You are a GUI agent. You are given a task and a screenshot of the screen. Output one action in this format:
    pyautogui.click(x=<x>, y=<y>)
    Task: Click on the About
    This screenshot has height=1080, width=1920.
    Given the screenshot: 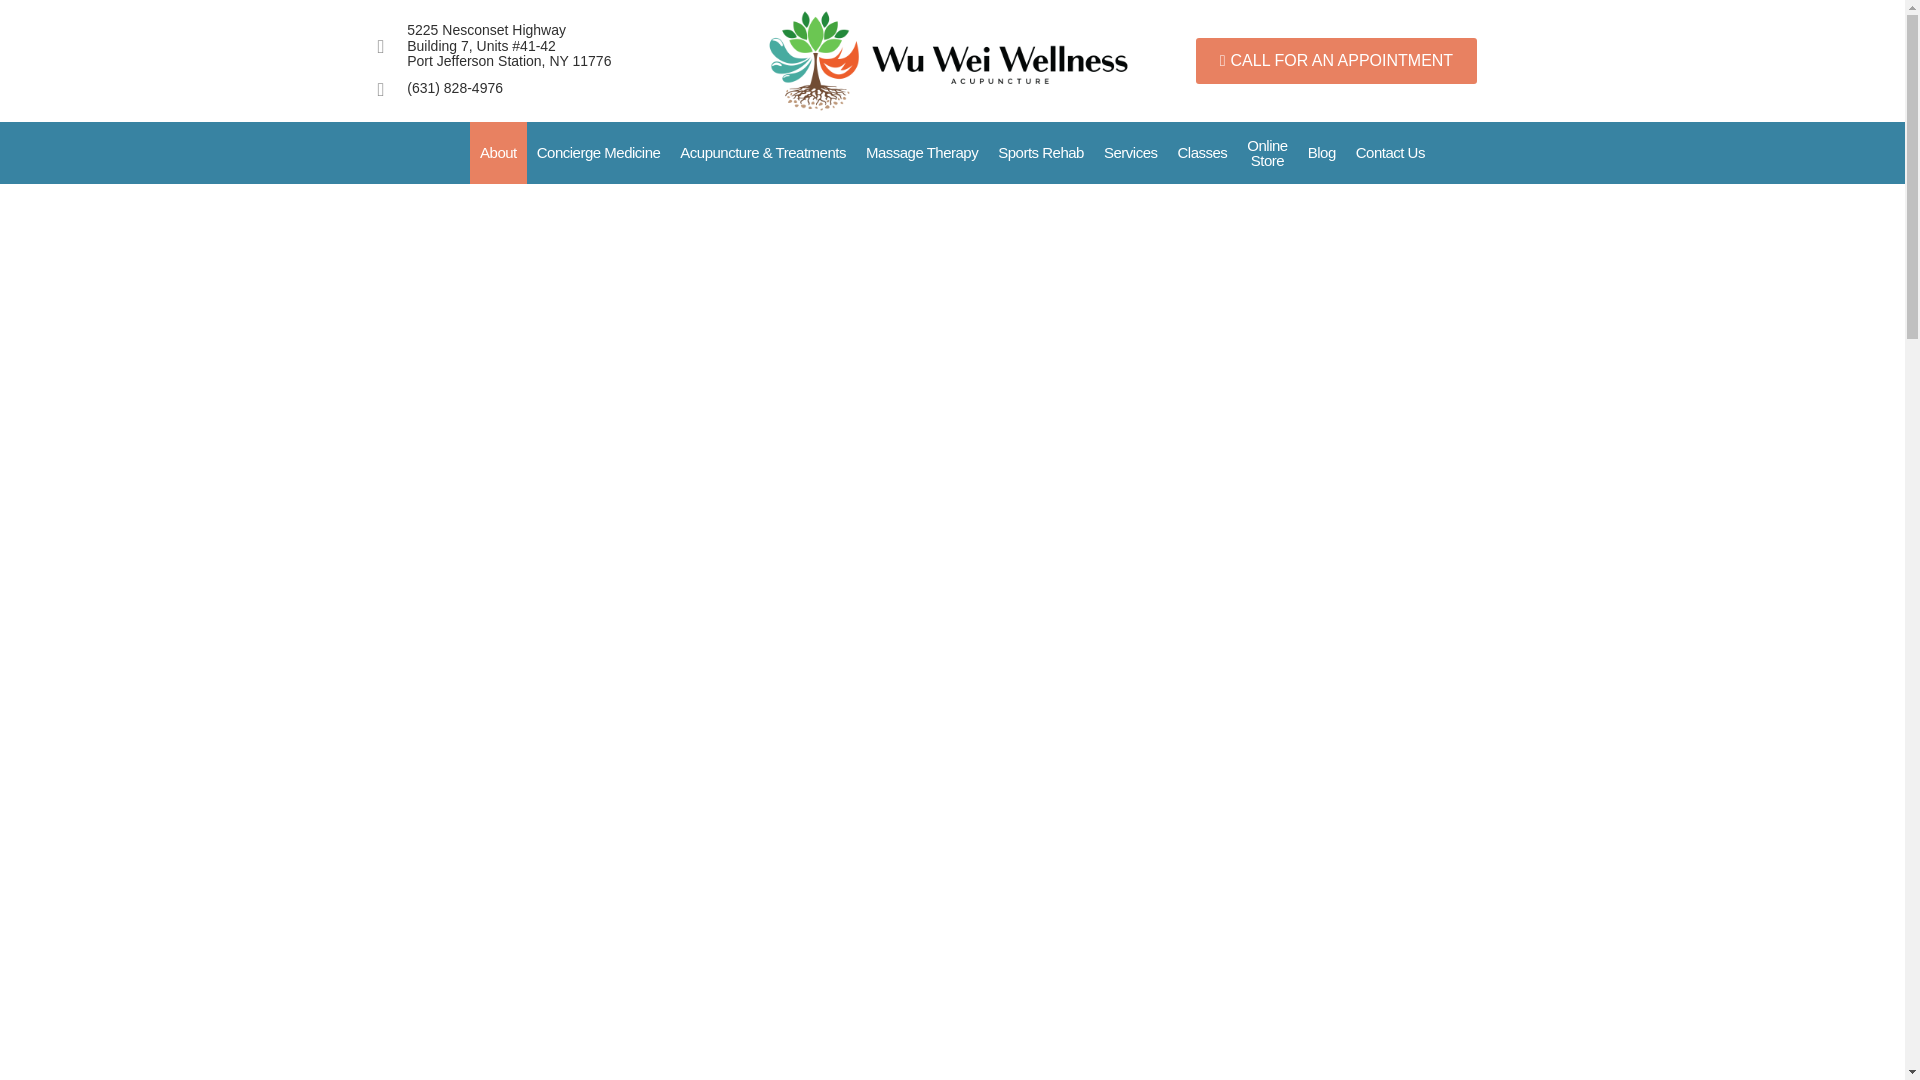 What is the action you would take?
    pyautogui.click(x=498, y=152)
    